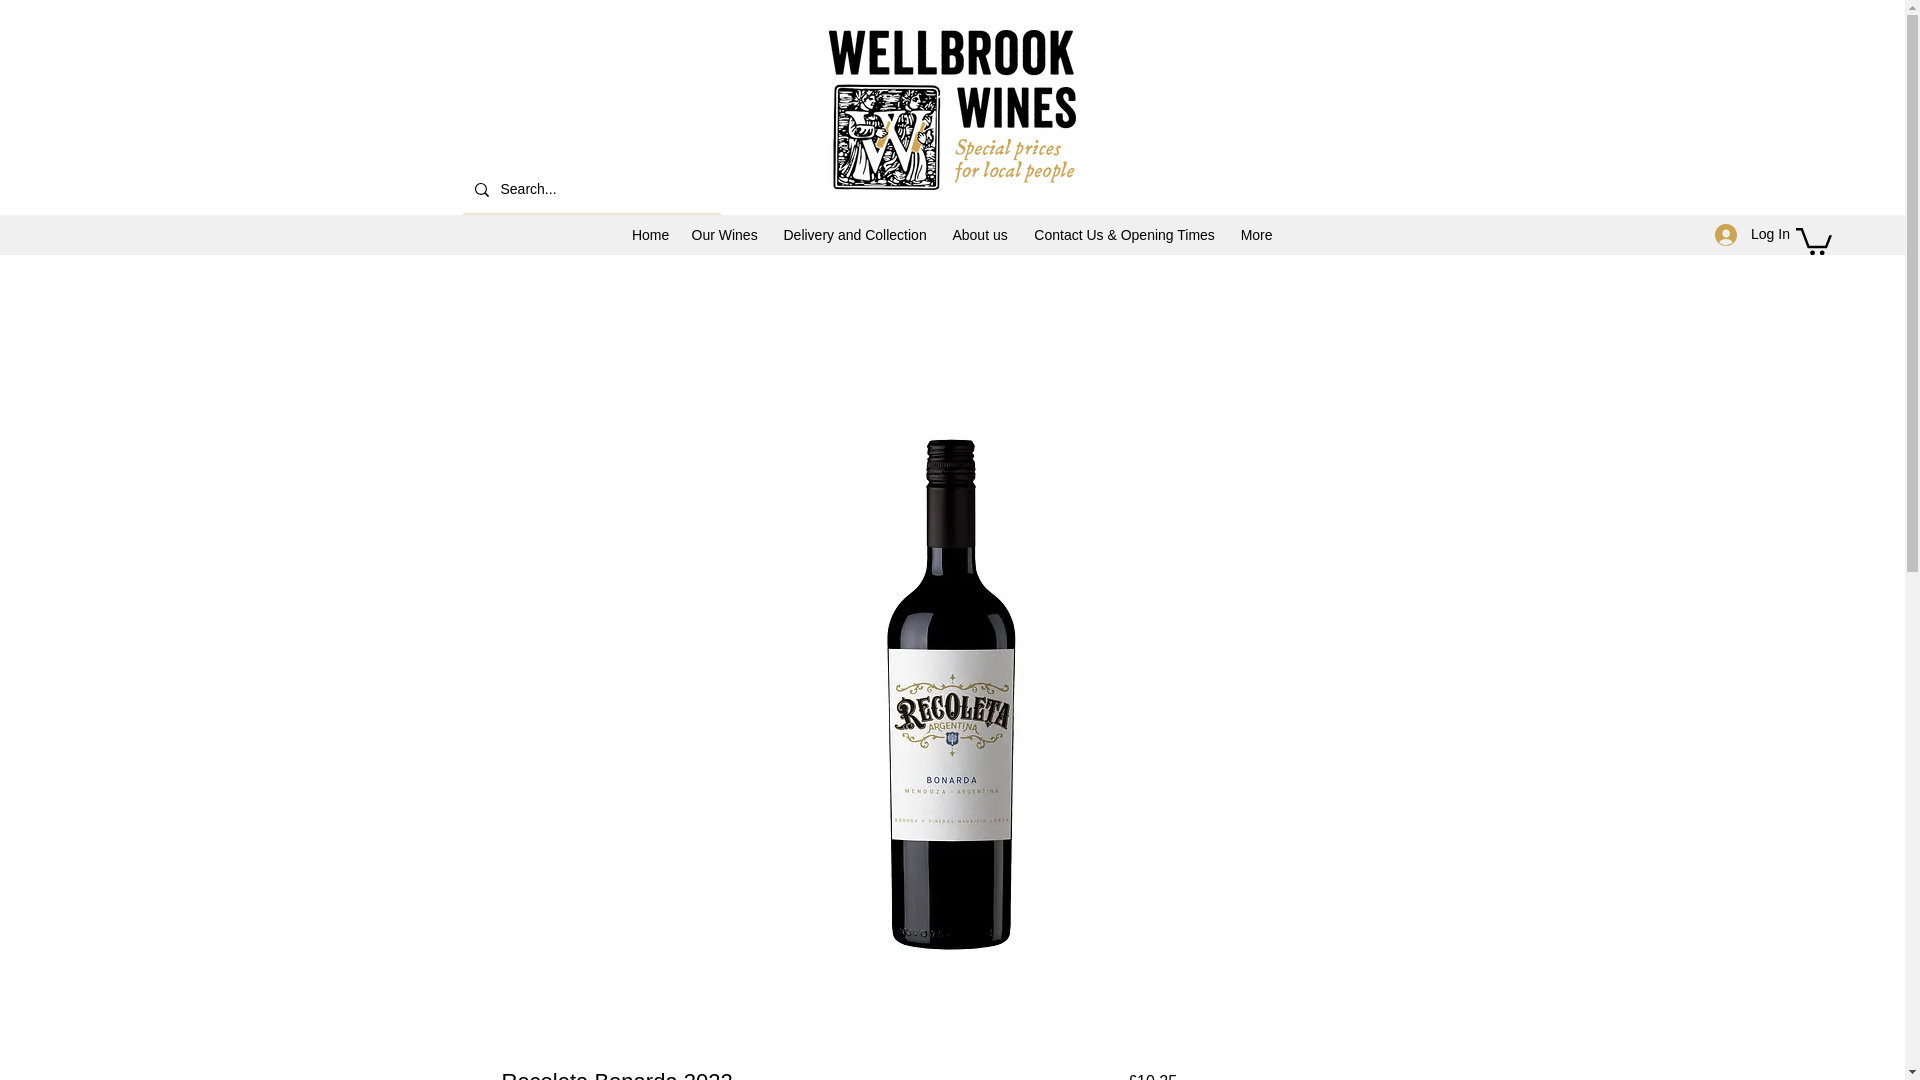  I want to click on About us, so click(980, 234).